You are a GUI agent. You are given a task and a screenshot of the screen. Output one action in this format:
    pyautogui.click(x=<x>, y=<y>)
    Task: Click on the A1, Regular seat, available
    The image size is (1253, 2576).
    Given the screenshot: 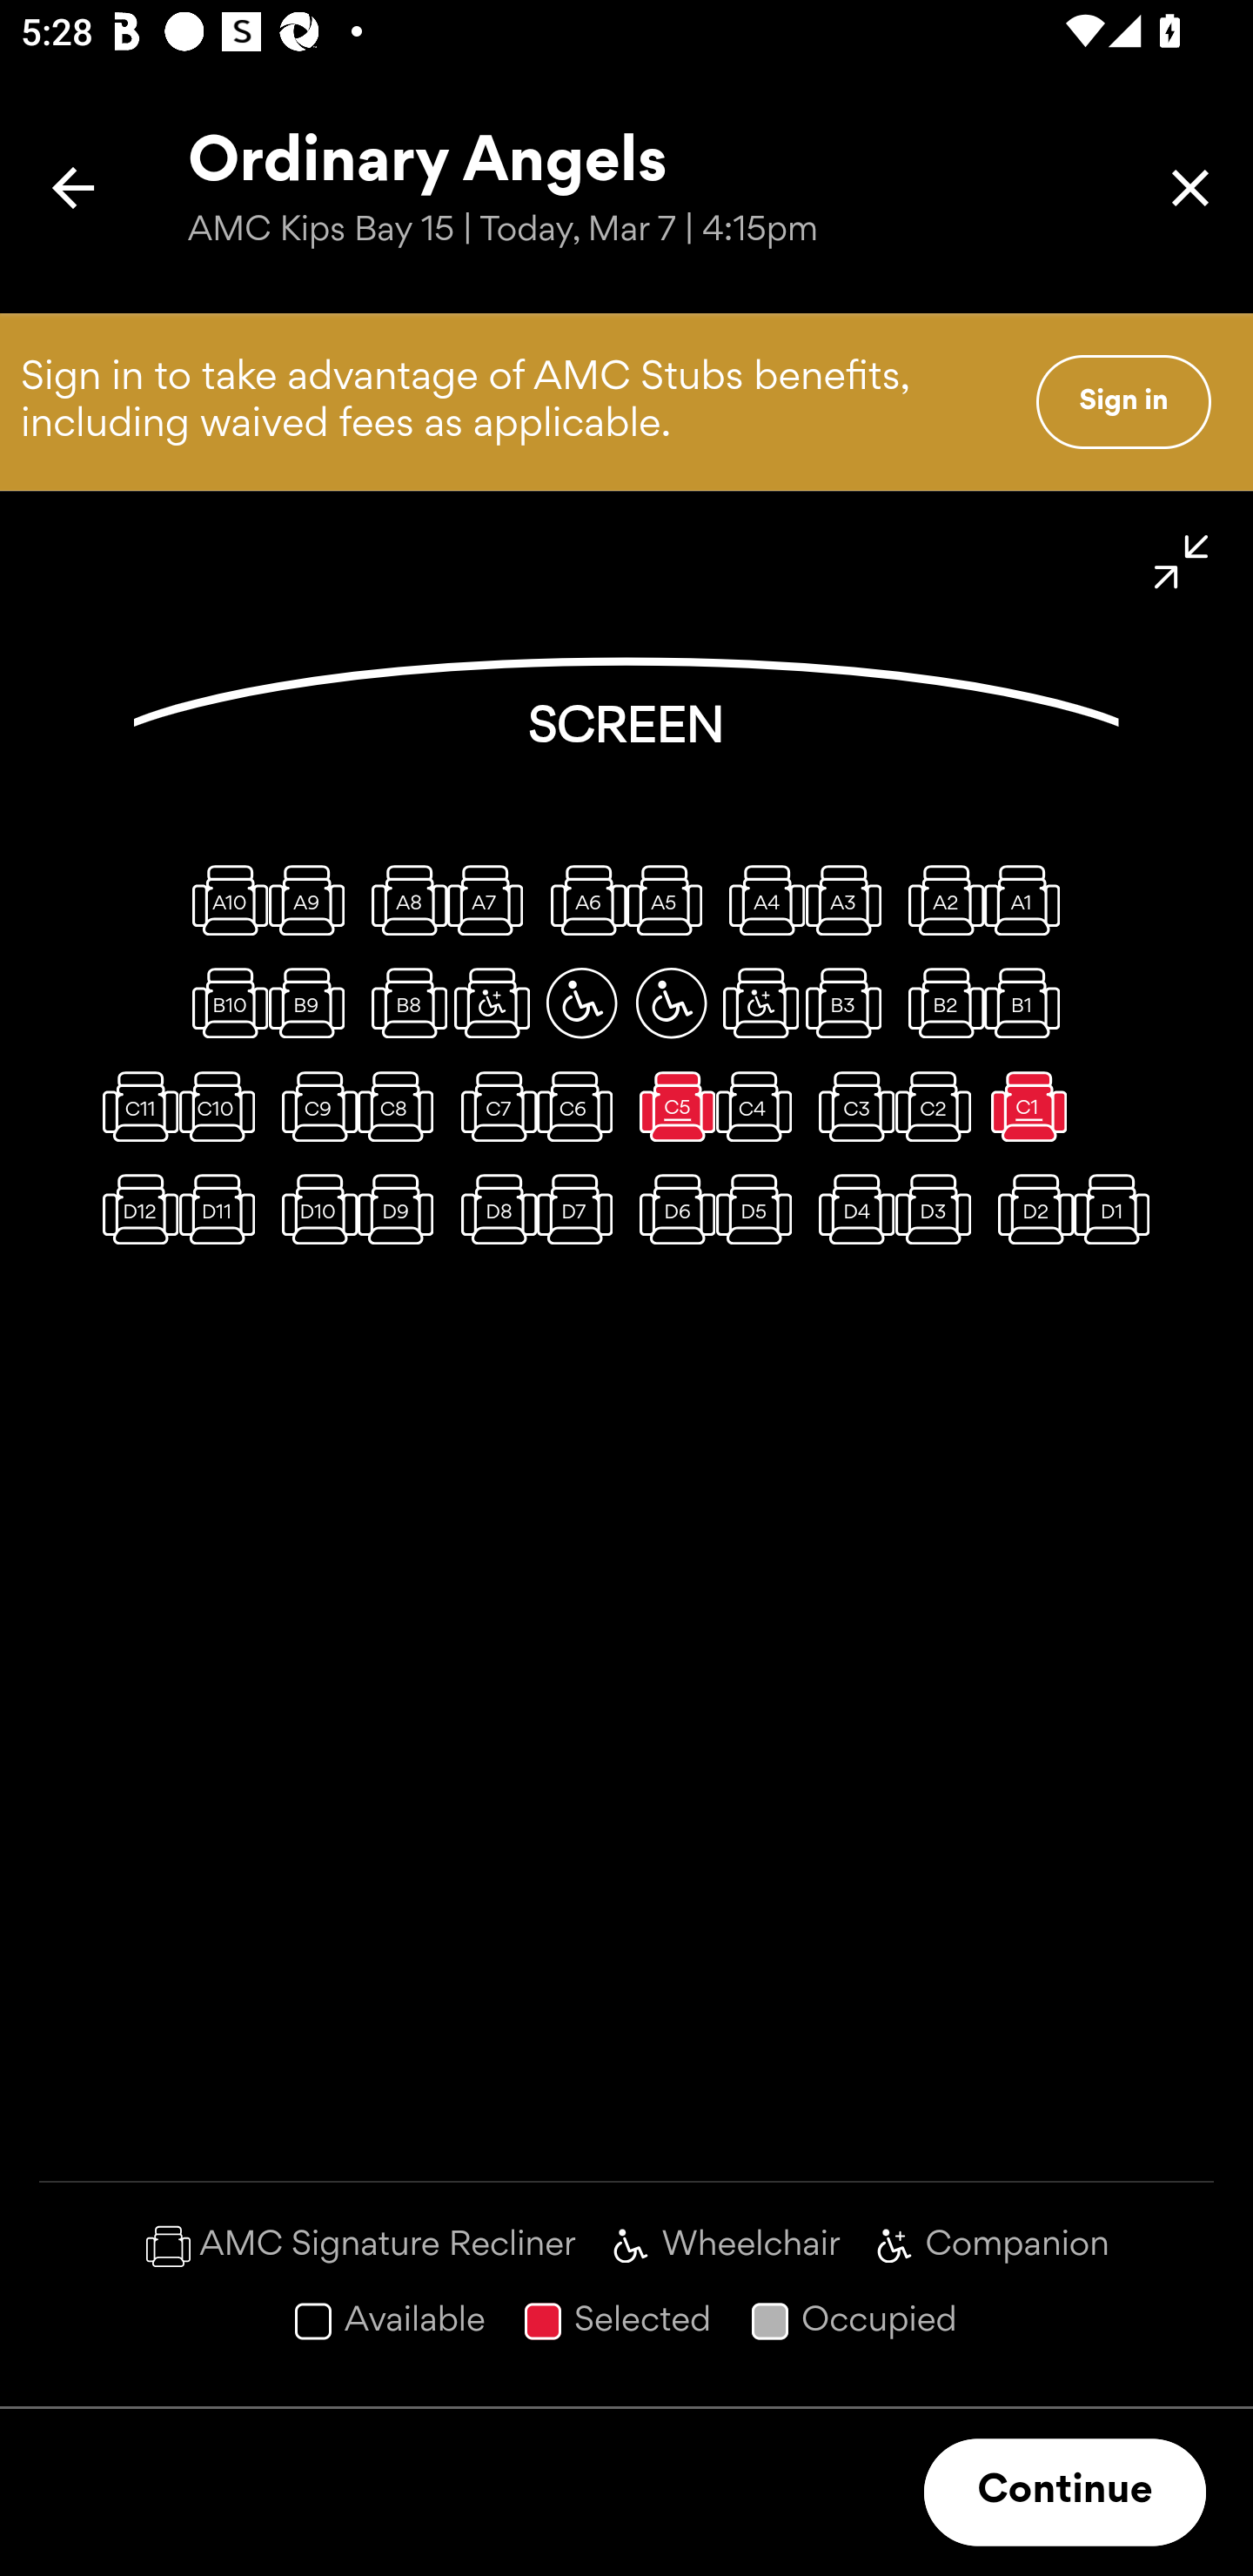 What is the action you would take?
    pyautogui.click(x=1029, y=900)
    